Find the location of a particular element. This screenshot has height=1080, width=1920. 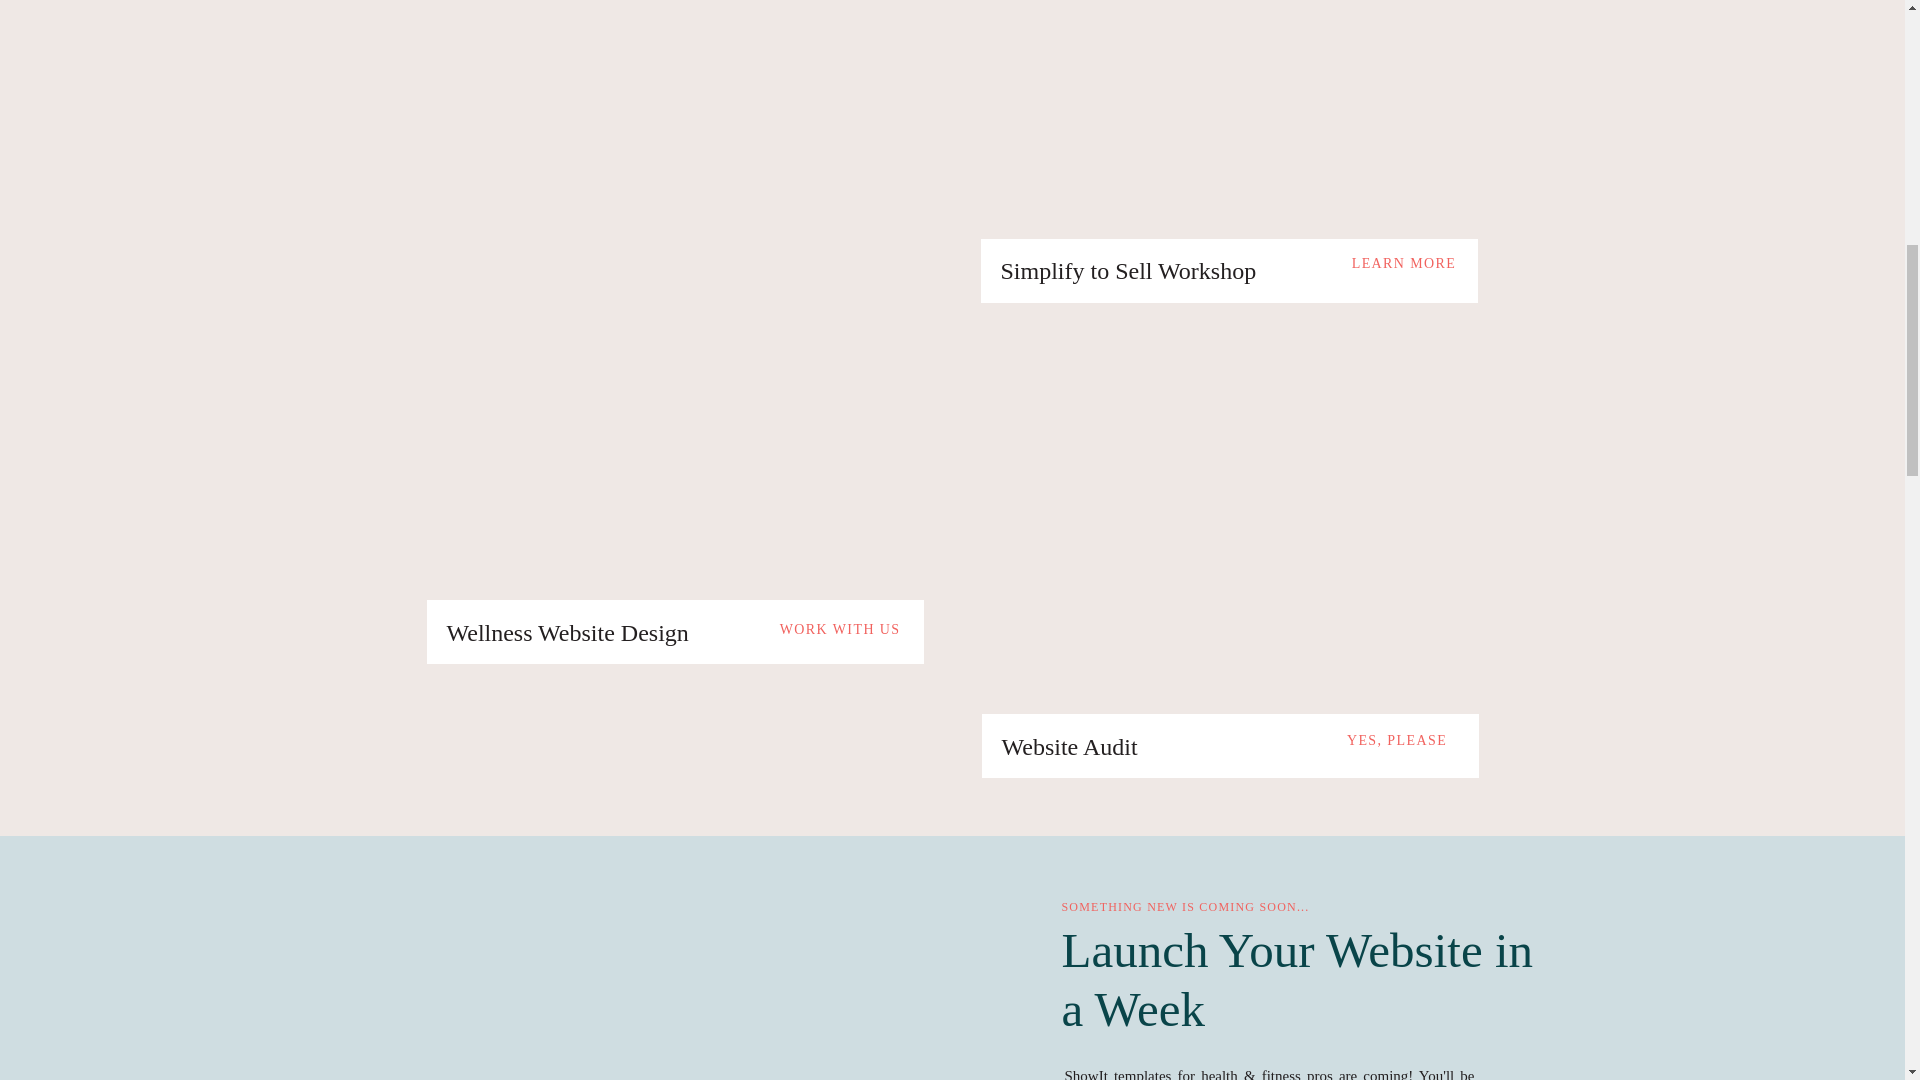

YES, PLEASE is located at coordinates (1398, 738).